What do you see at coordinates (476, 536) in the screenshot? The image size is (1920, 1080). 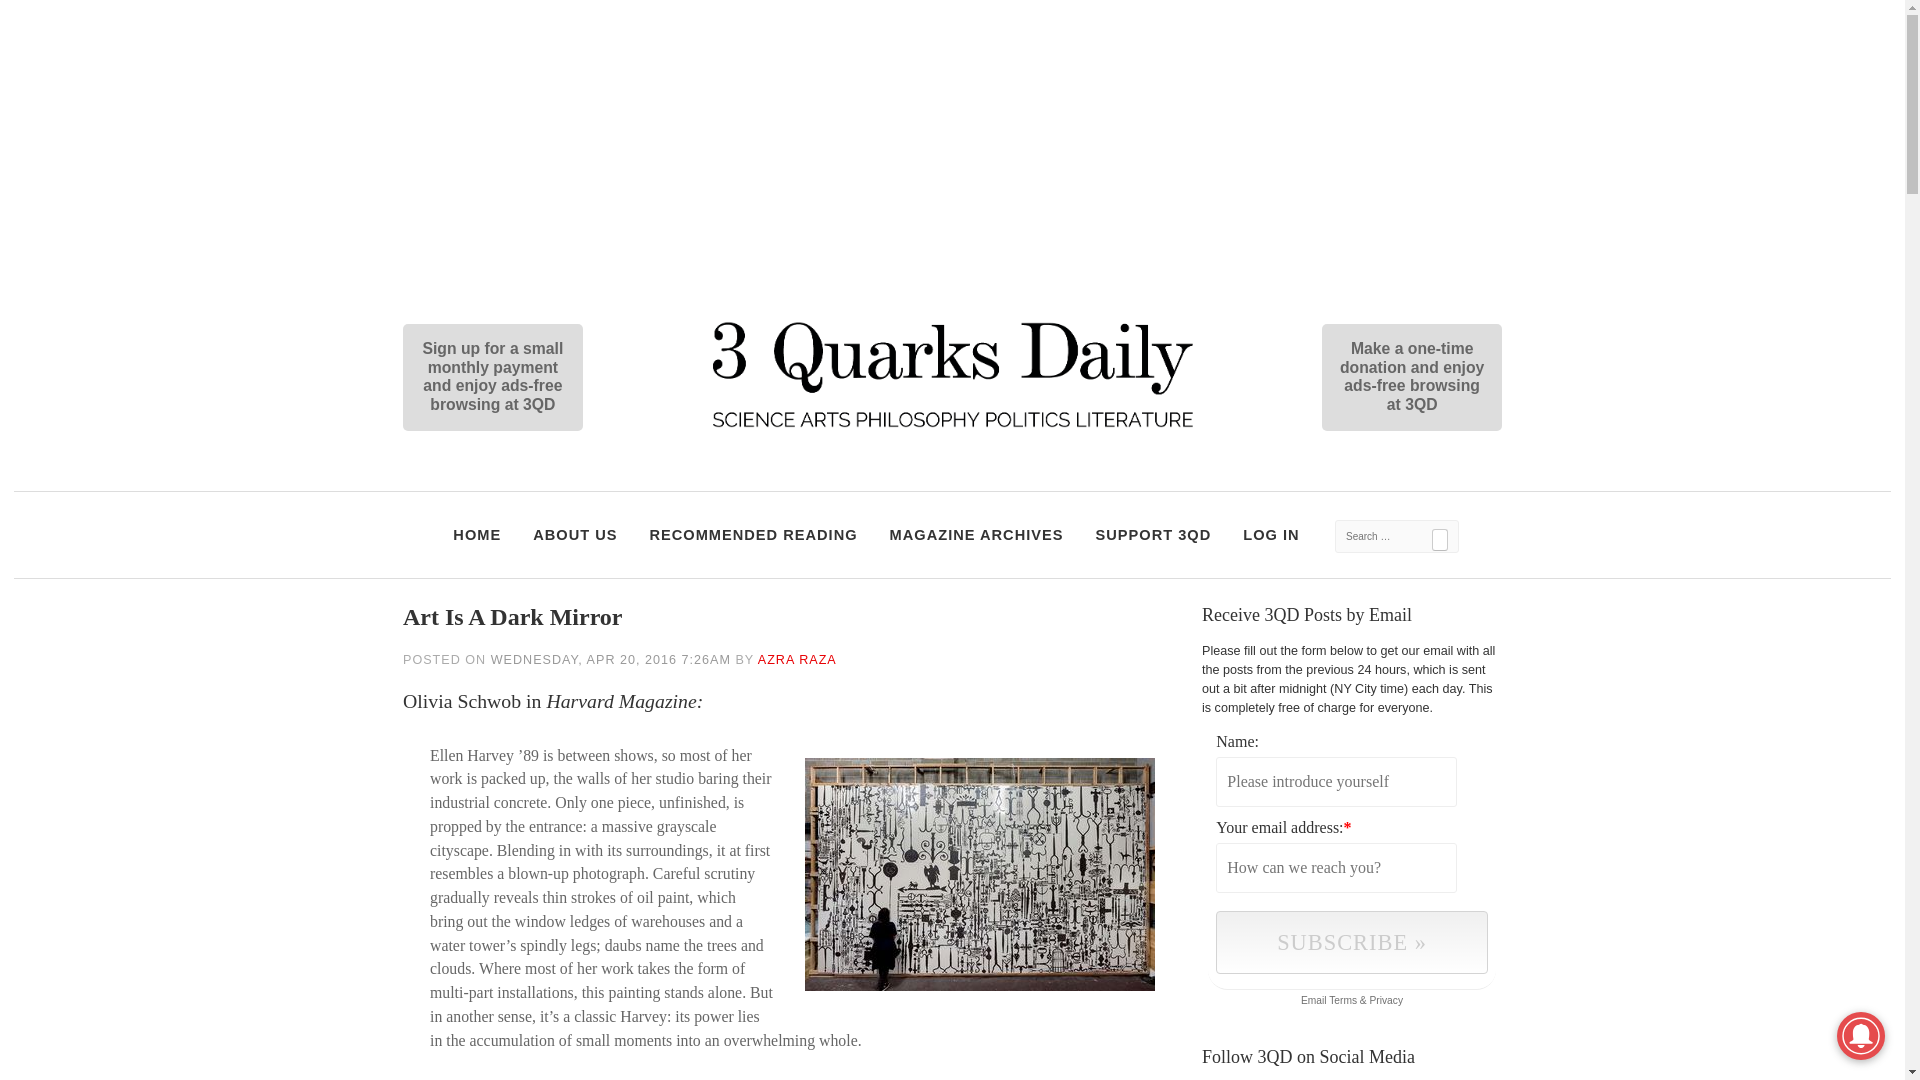 I see `HOME` at bounding box center [476, 536].